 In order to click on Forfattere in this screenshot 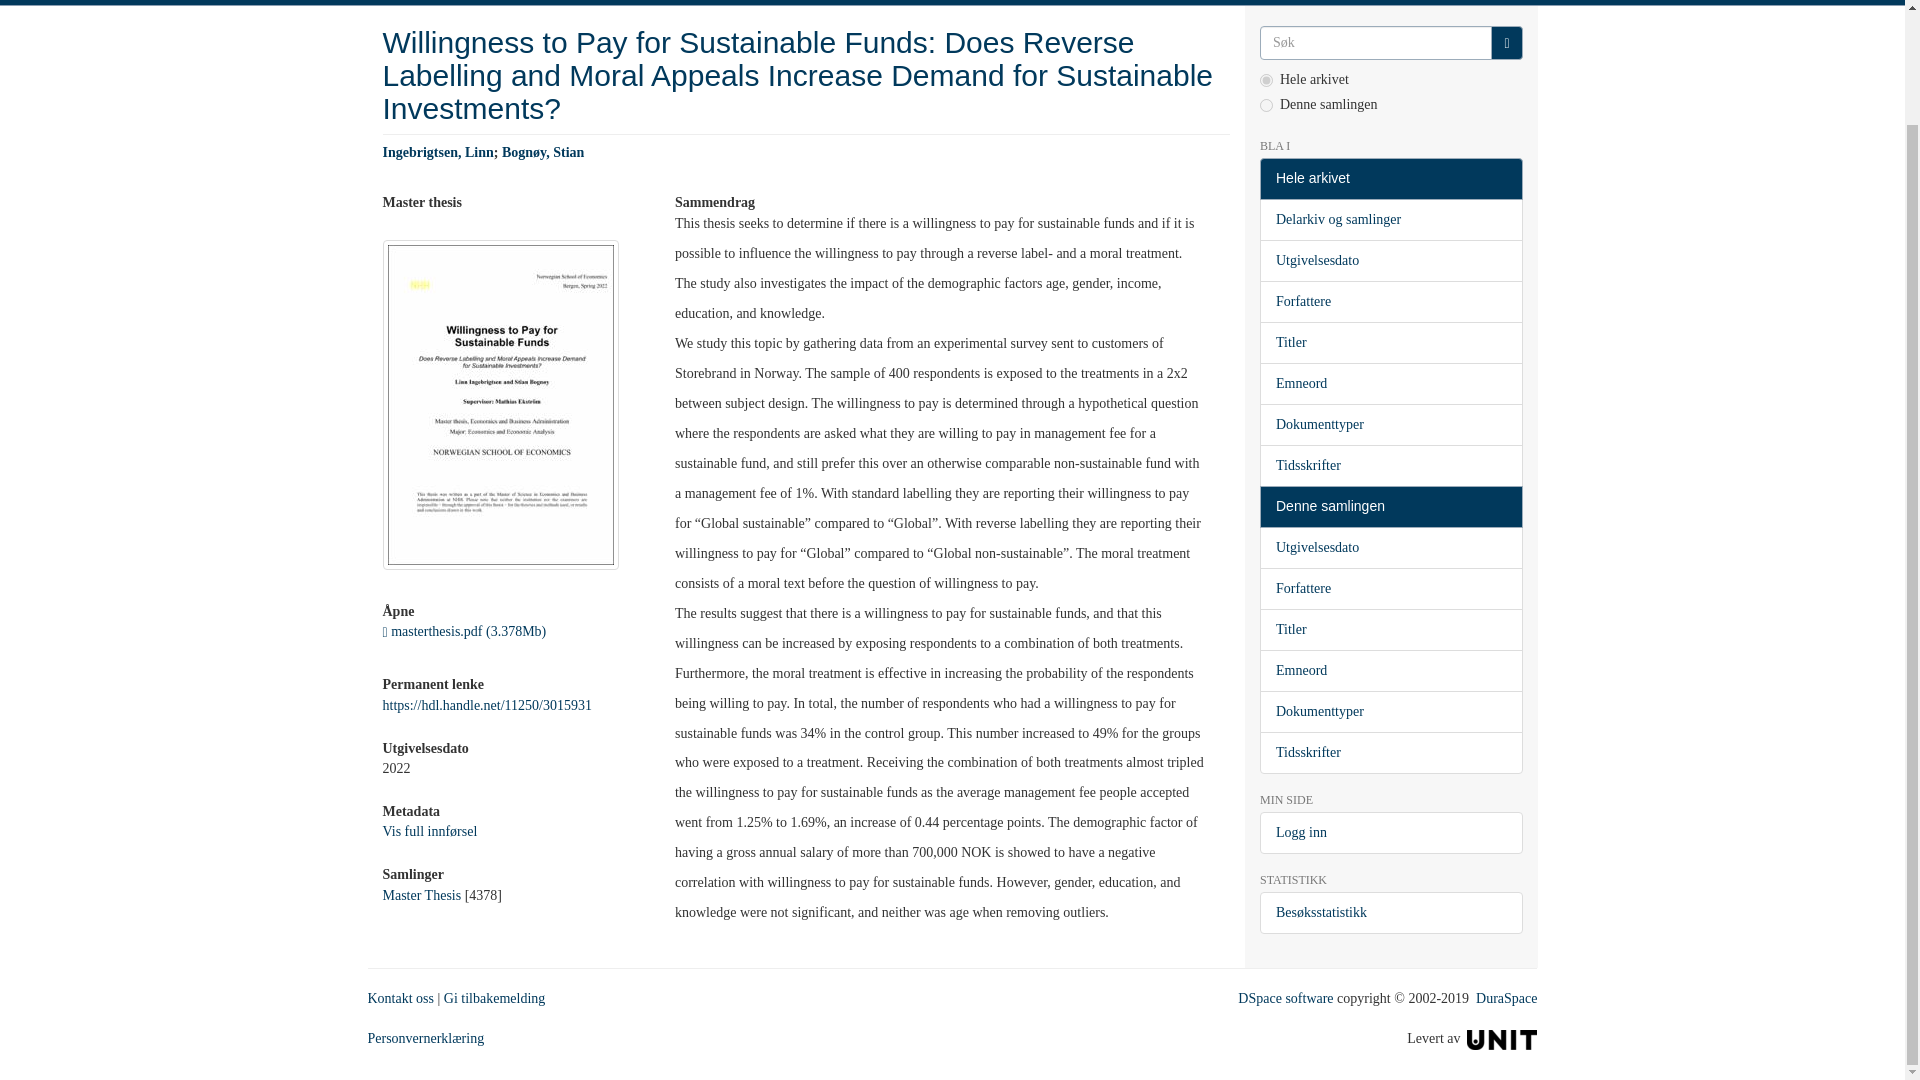, I will do `click(1390, 301)`.